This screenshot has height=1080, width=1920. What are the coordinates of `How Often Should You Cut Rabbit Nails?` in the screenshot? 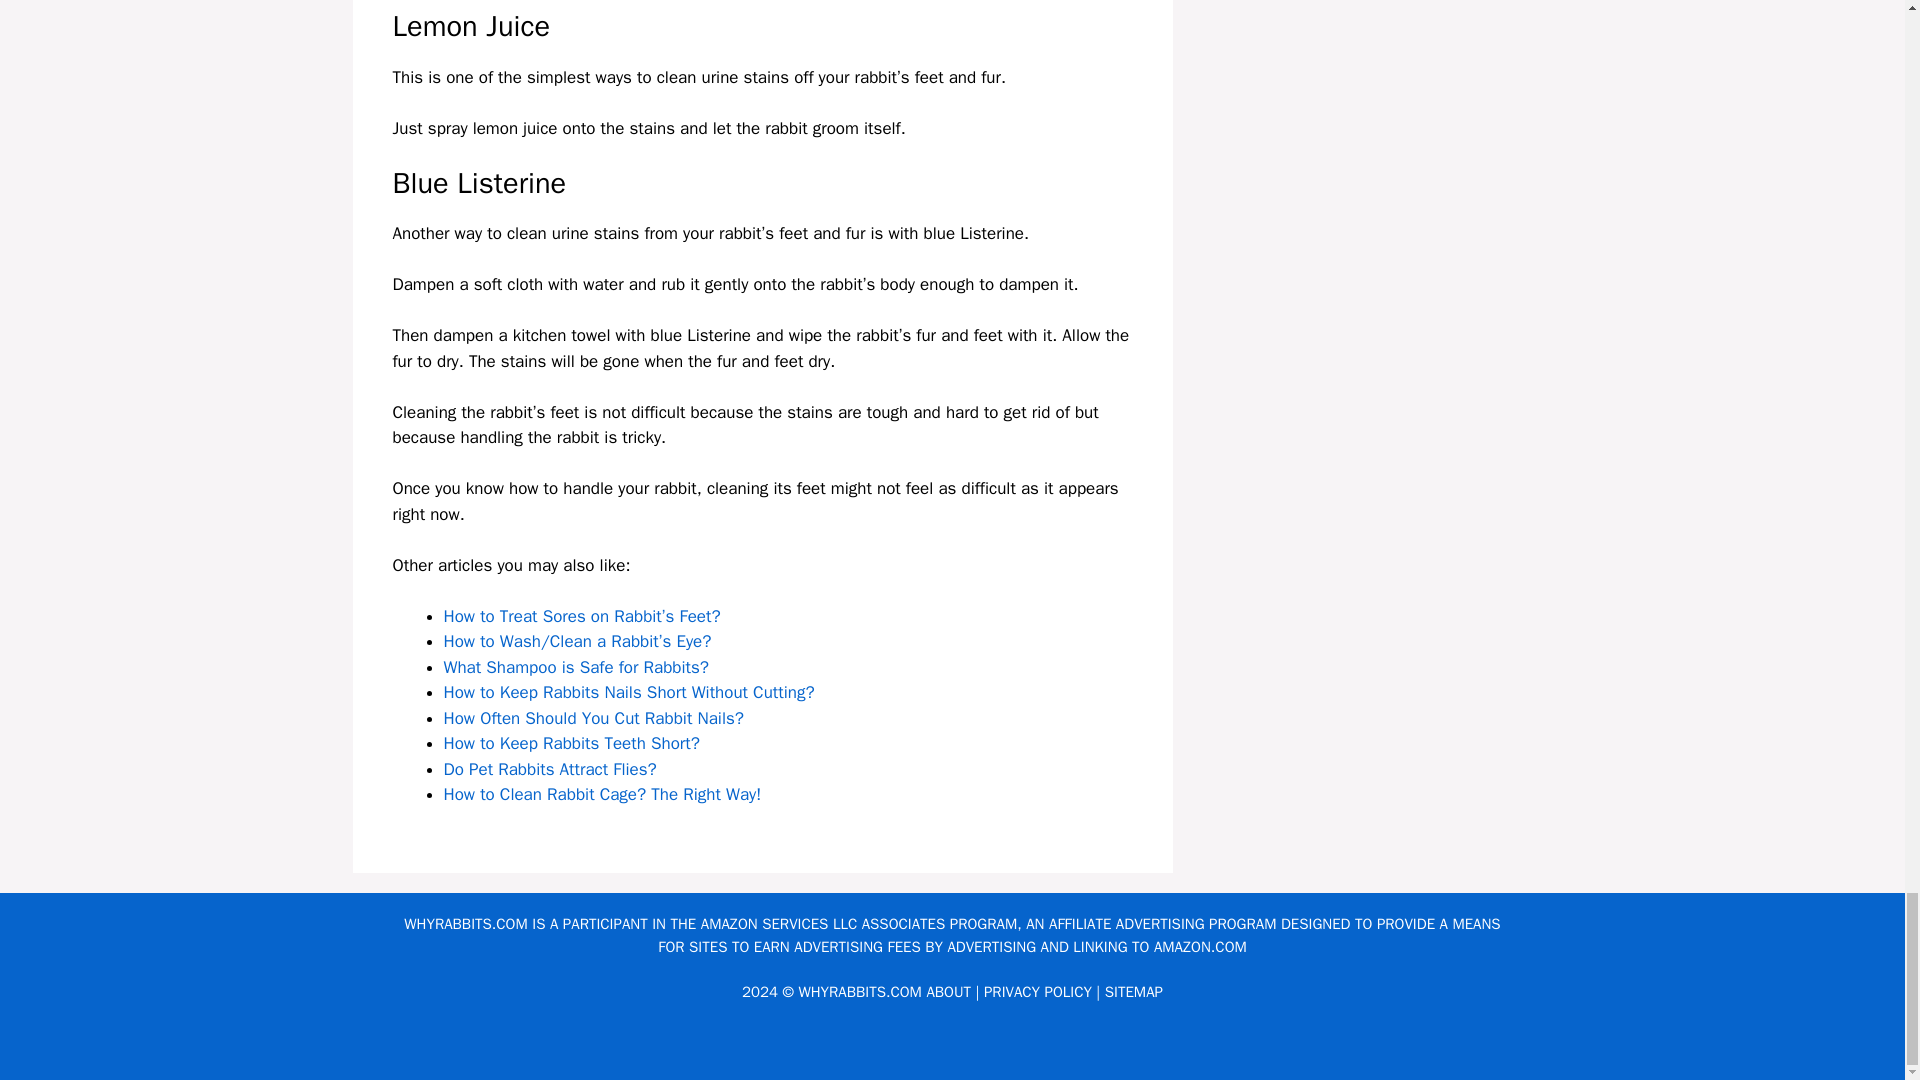 It's located at (594, 718).